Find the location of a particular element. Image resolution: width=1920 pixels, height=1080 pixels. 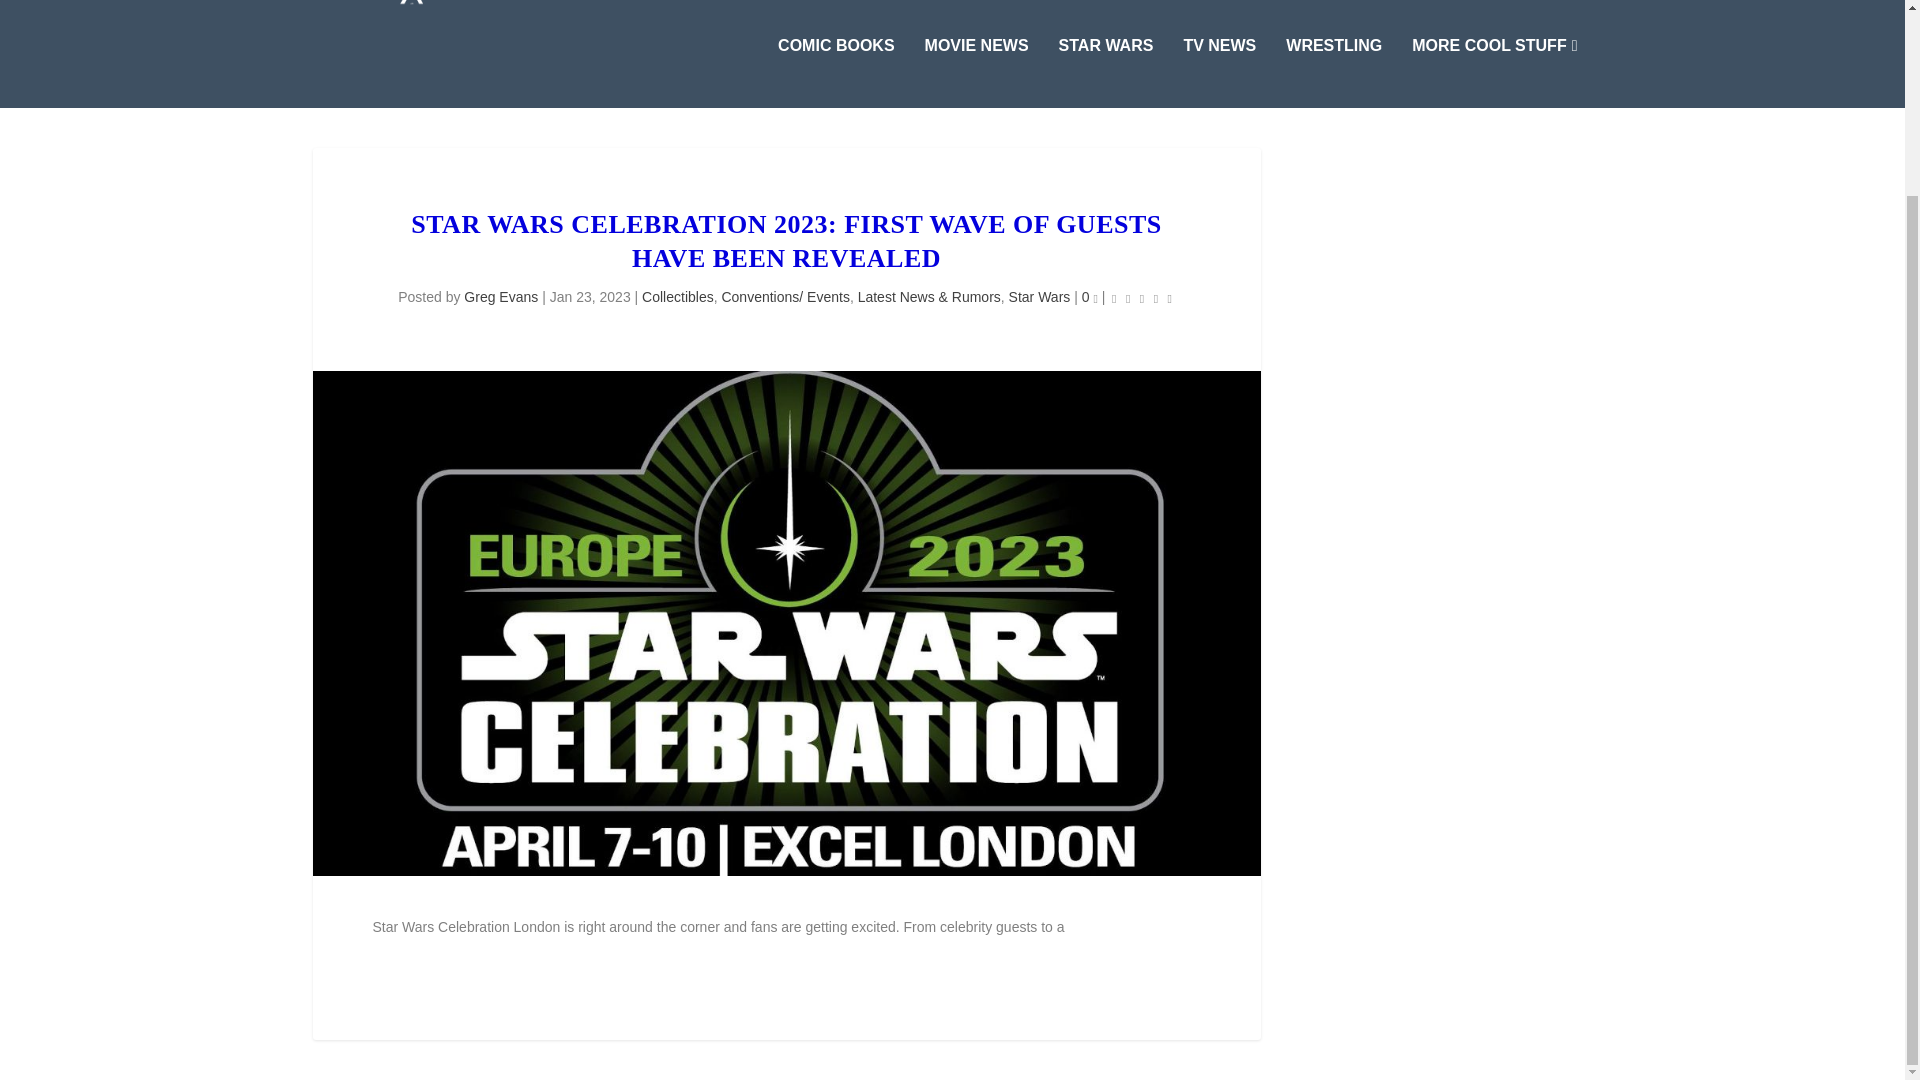

Rating: 0.00 is located at coordinates (1142, 298).